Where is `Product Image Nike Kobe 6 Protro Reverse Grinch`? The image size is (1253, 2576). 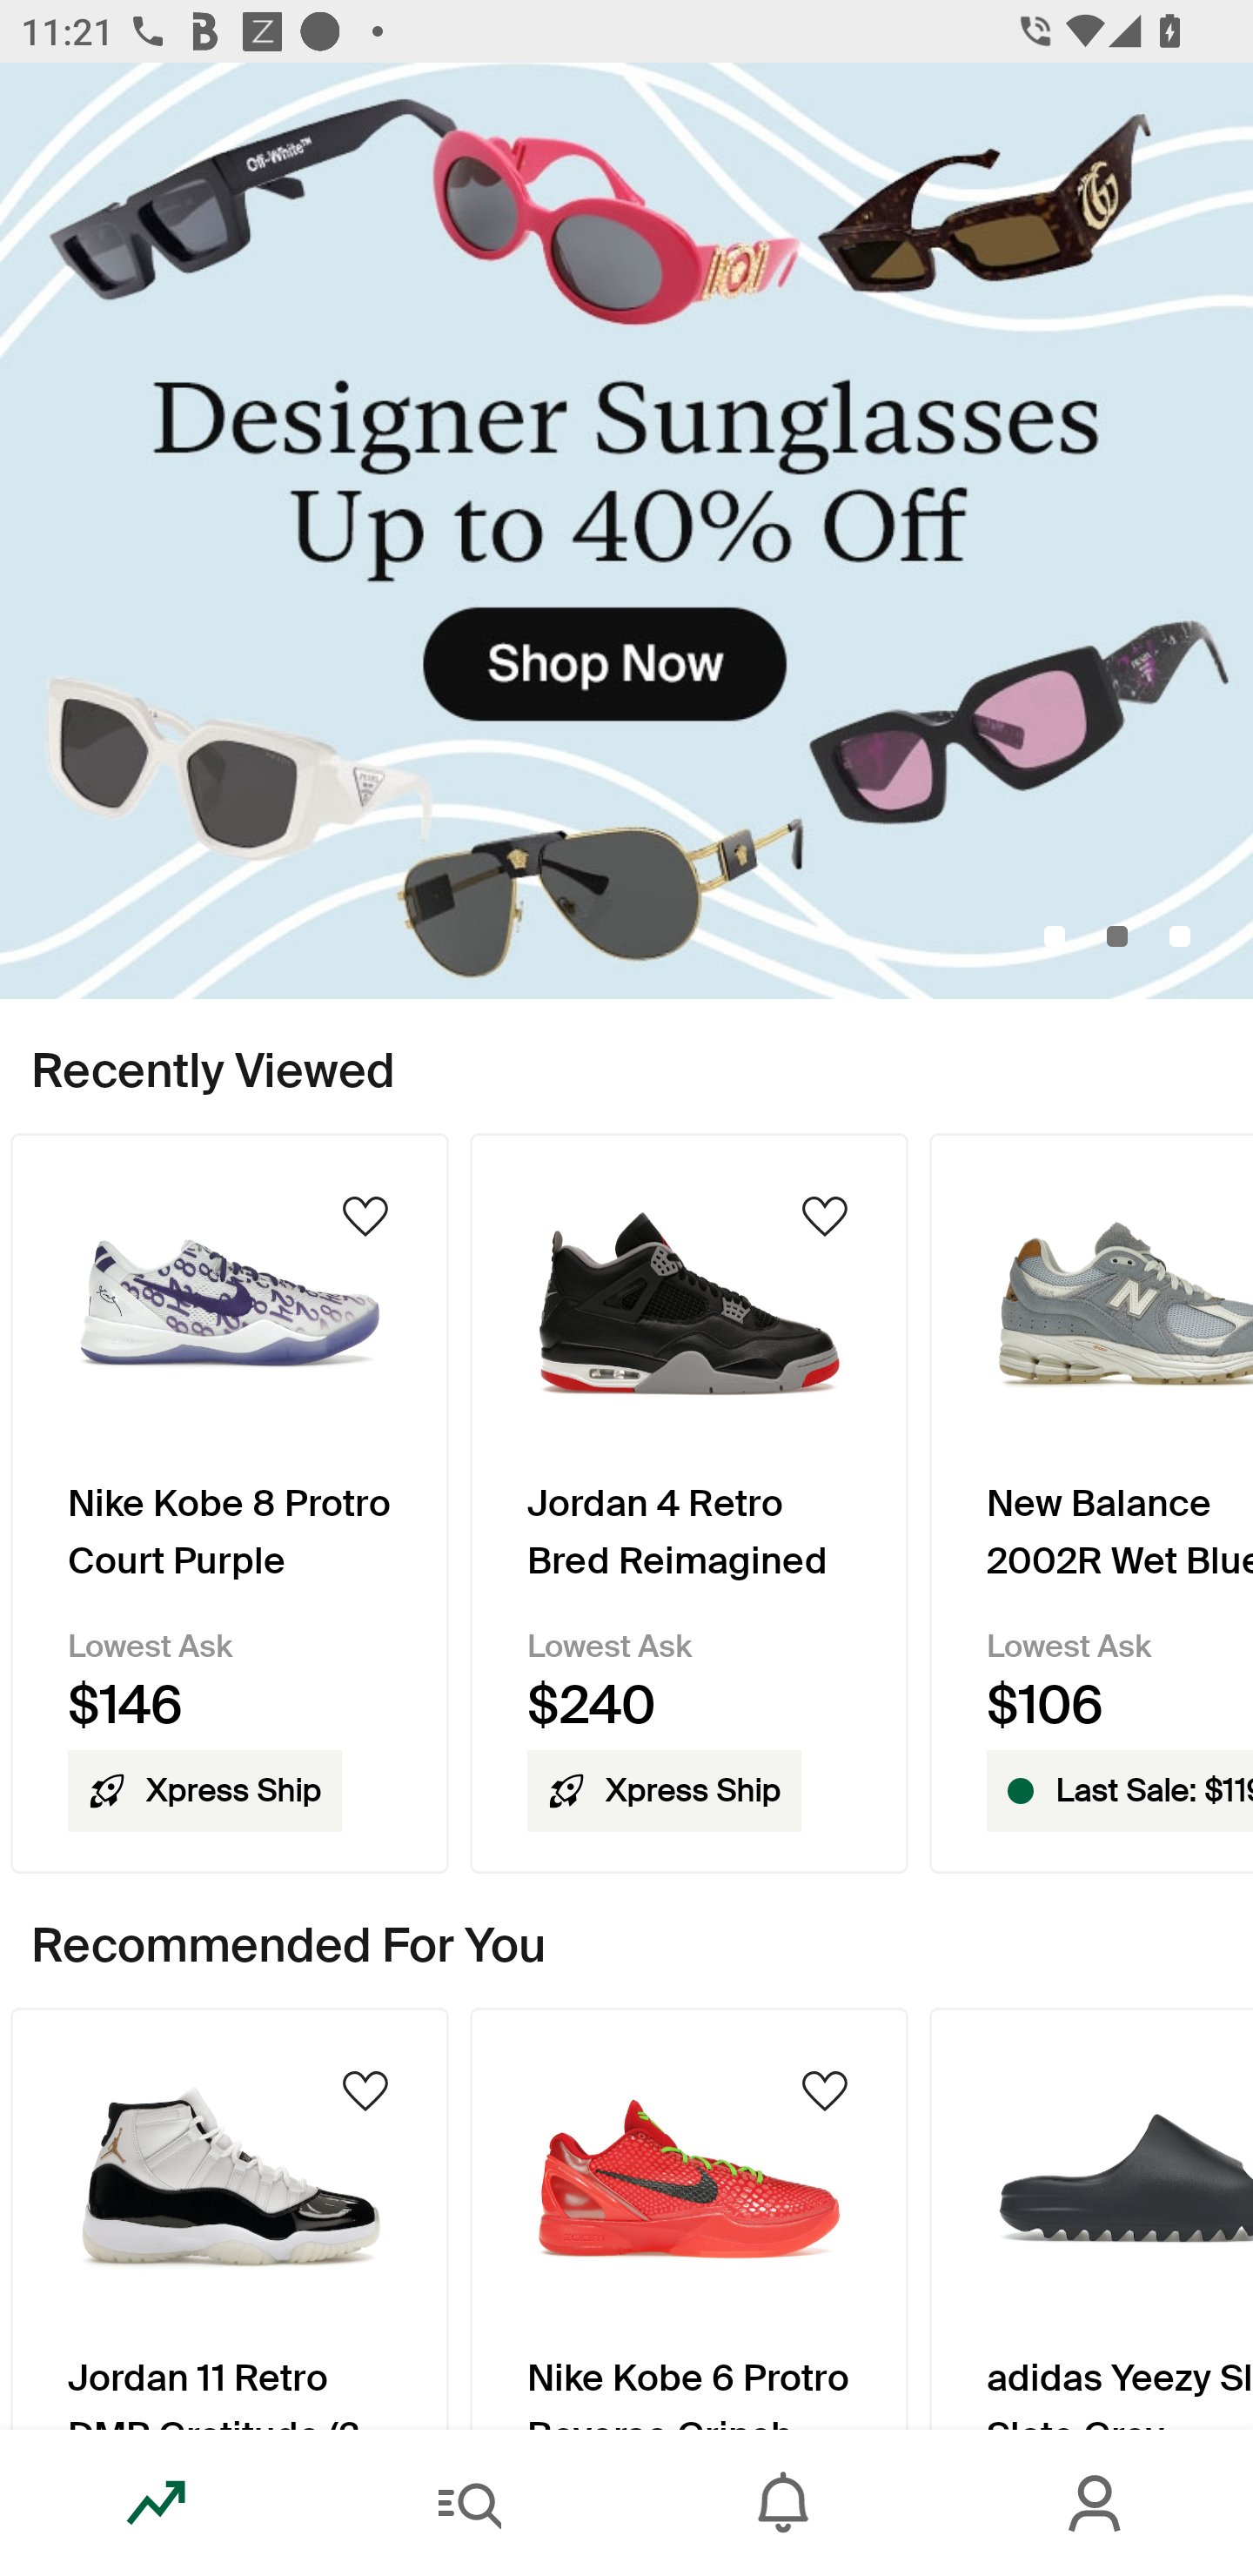 Product Image Nike Kobe 6 Protro Reverse Grinch is located at coordinates (689, 2217).